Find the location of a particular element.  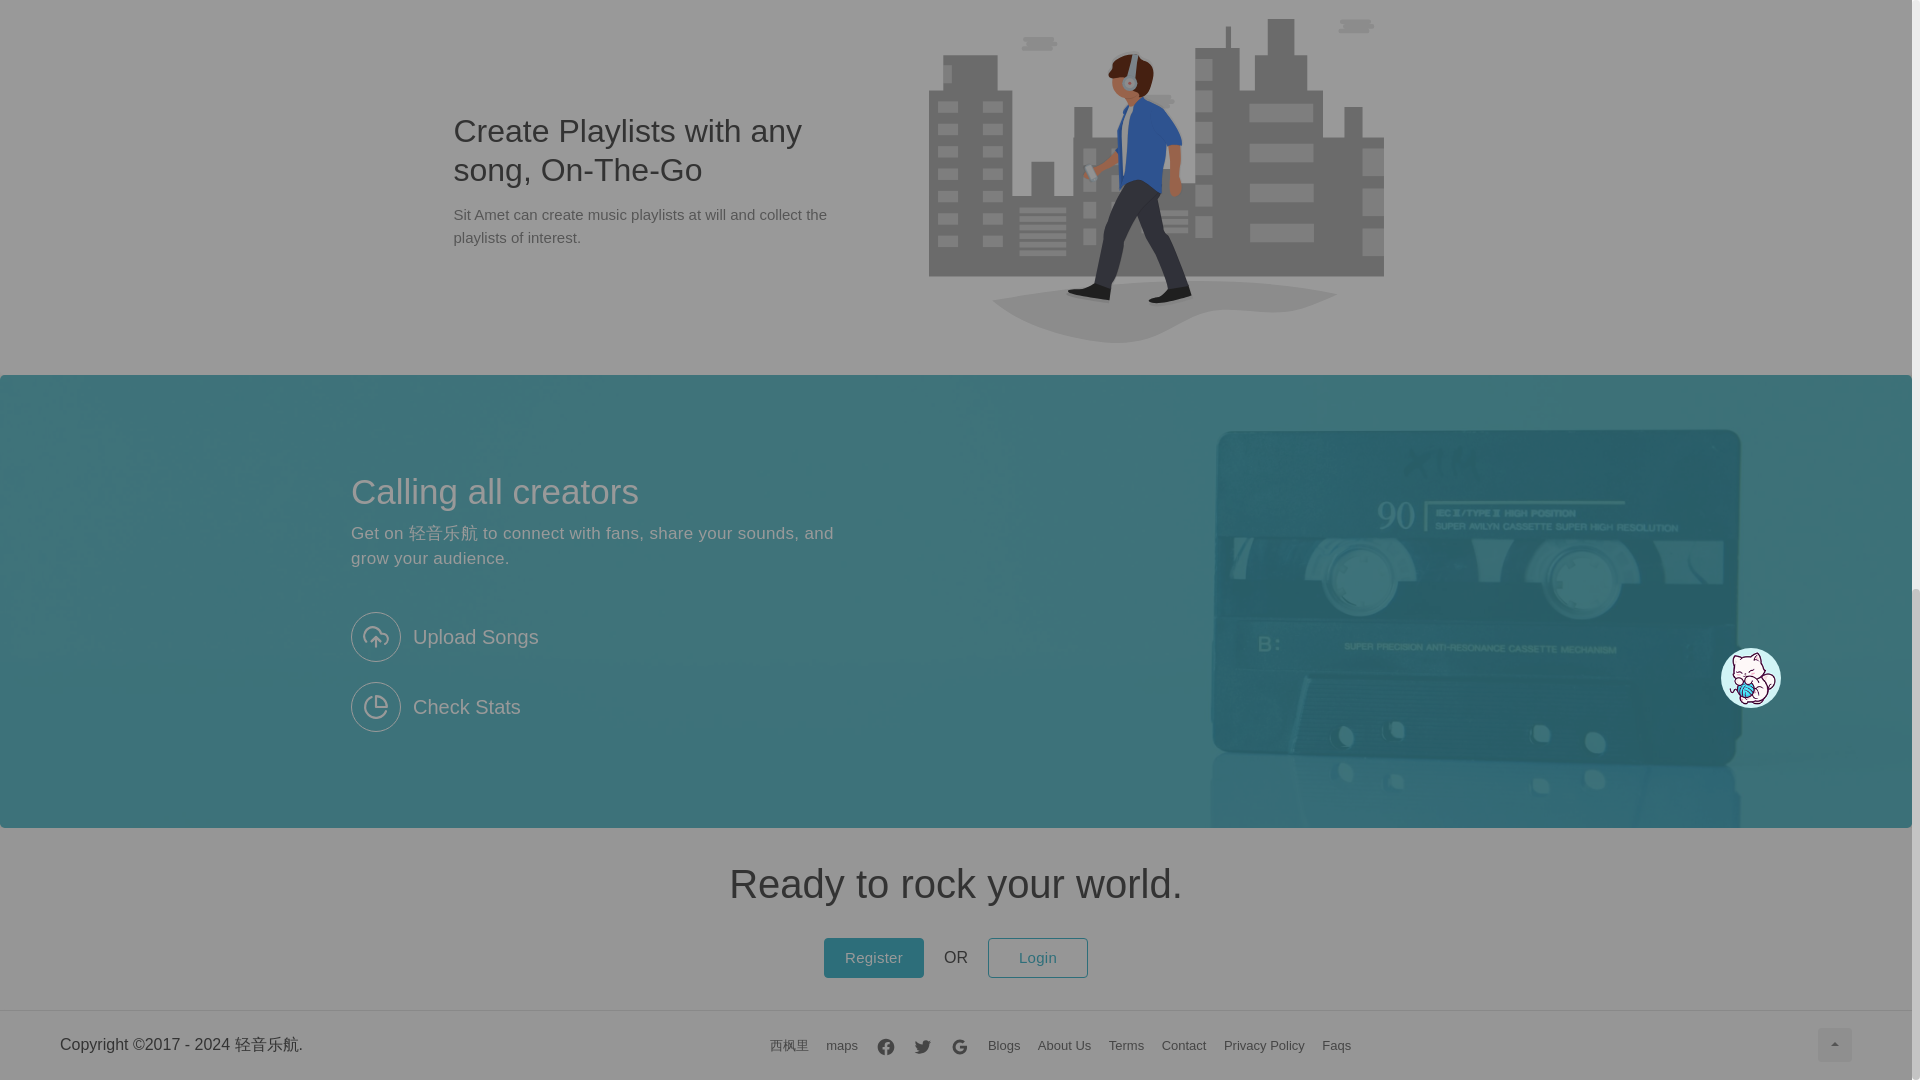

Privacy Policy is located at coordinates (1264, 1045).